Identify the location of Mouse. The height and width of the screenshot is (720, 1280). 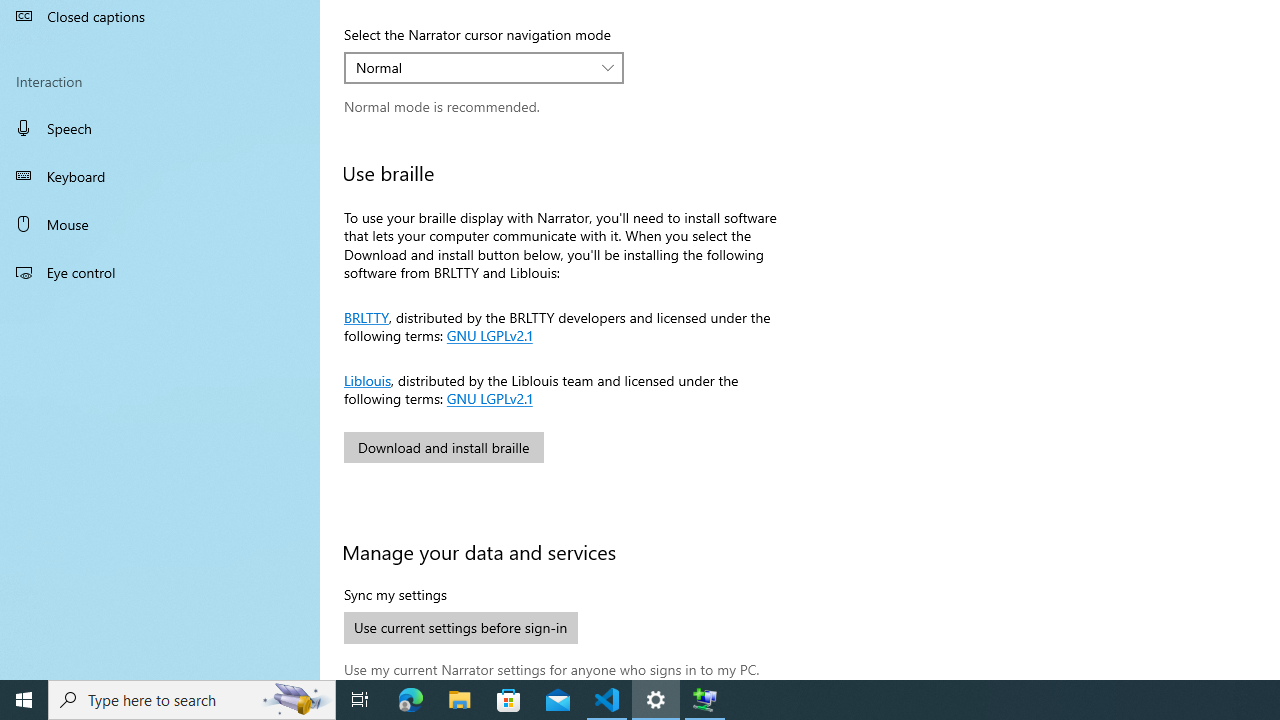
(160, 224).